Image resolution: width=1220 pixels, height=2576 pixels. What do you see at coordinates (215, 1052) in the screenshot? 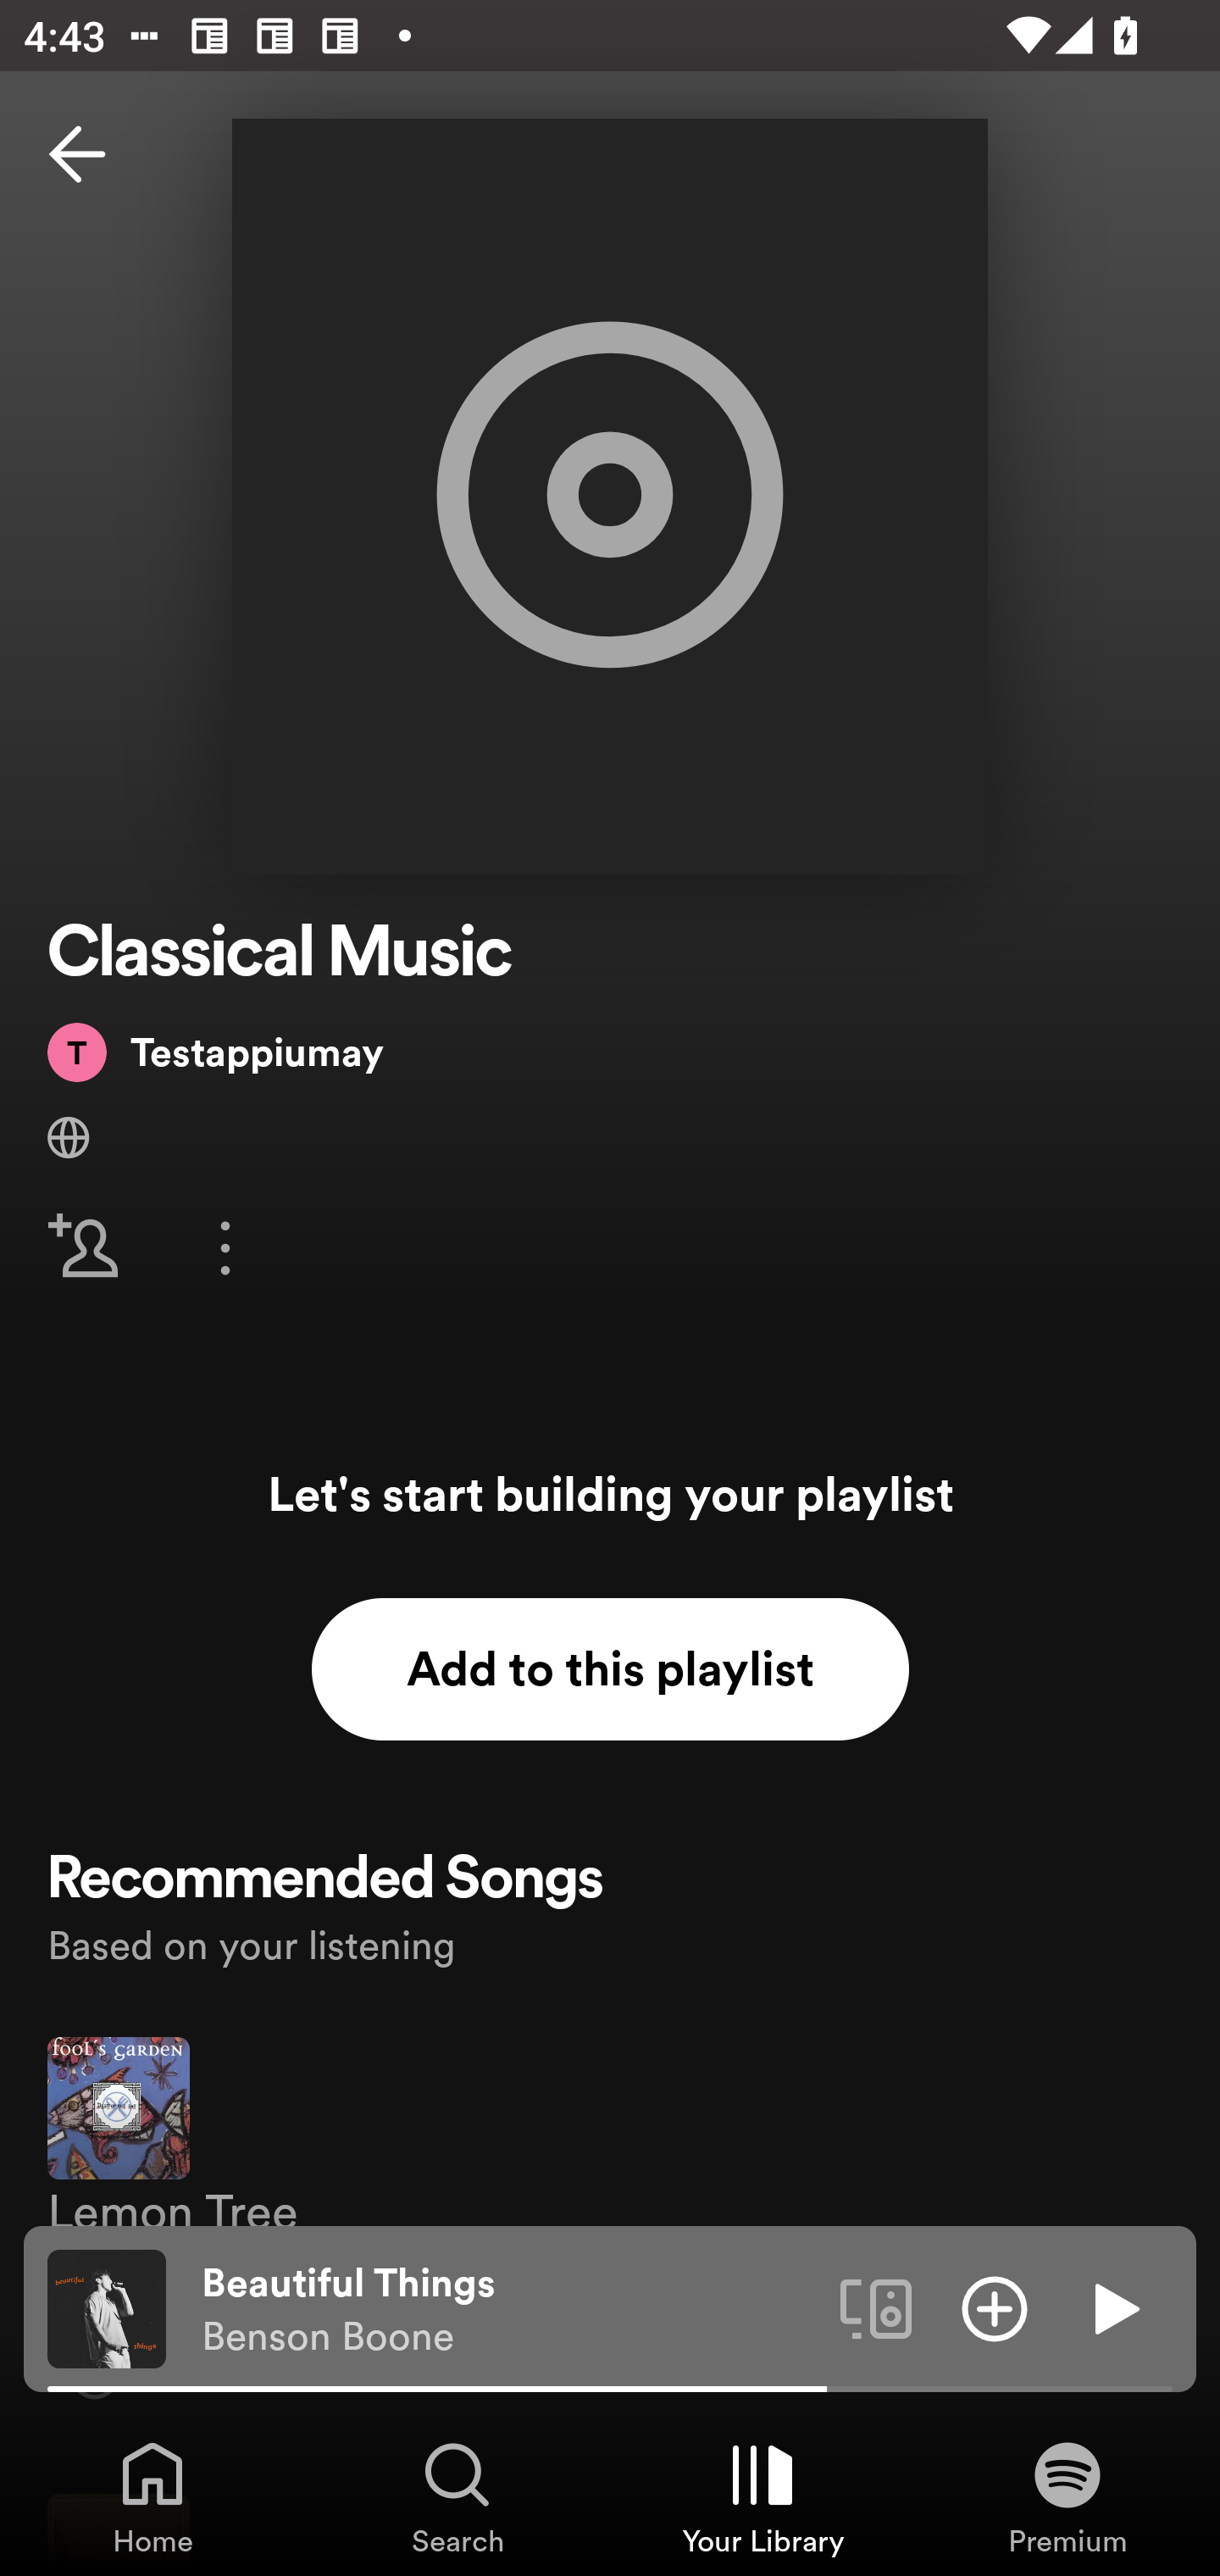
I see `Testappiumay` at bounding box center [215, 1052].